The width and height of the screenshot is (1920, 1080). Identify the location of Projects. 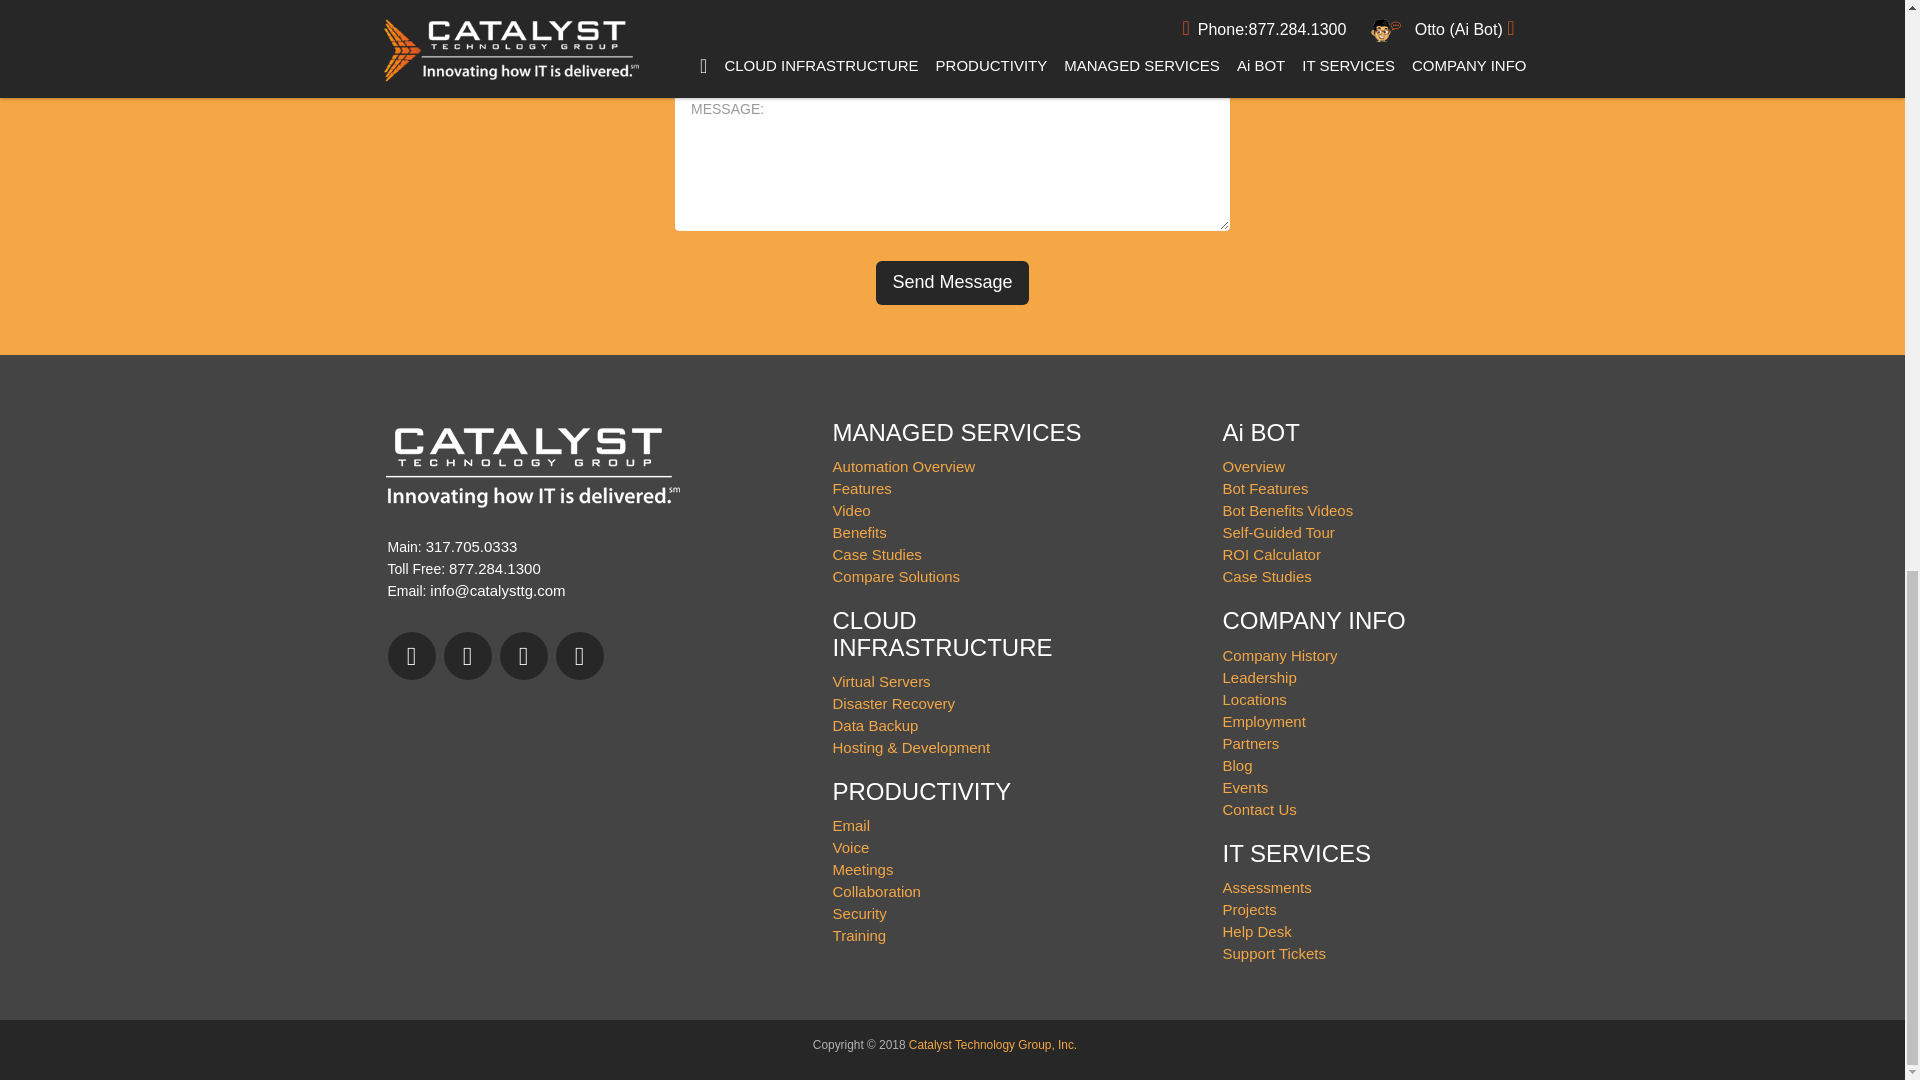
(1250, 909).